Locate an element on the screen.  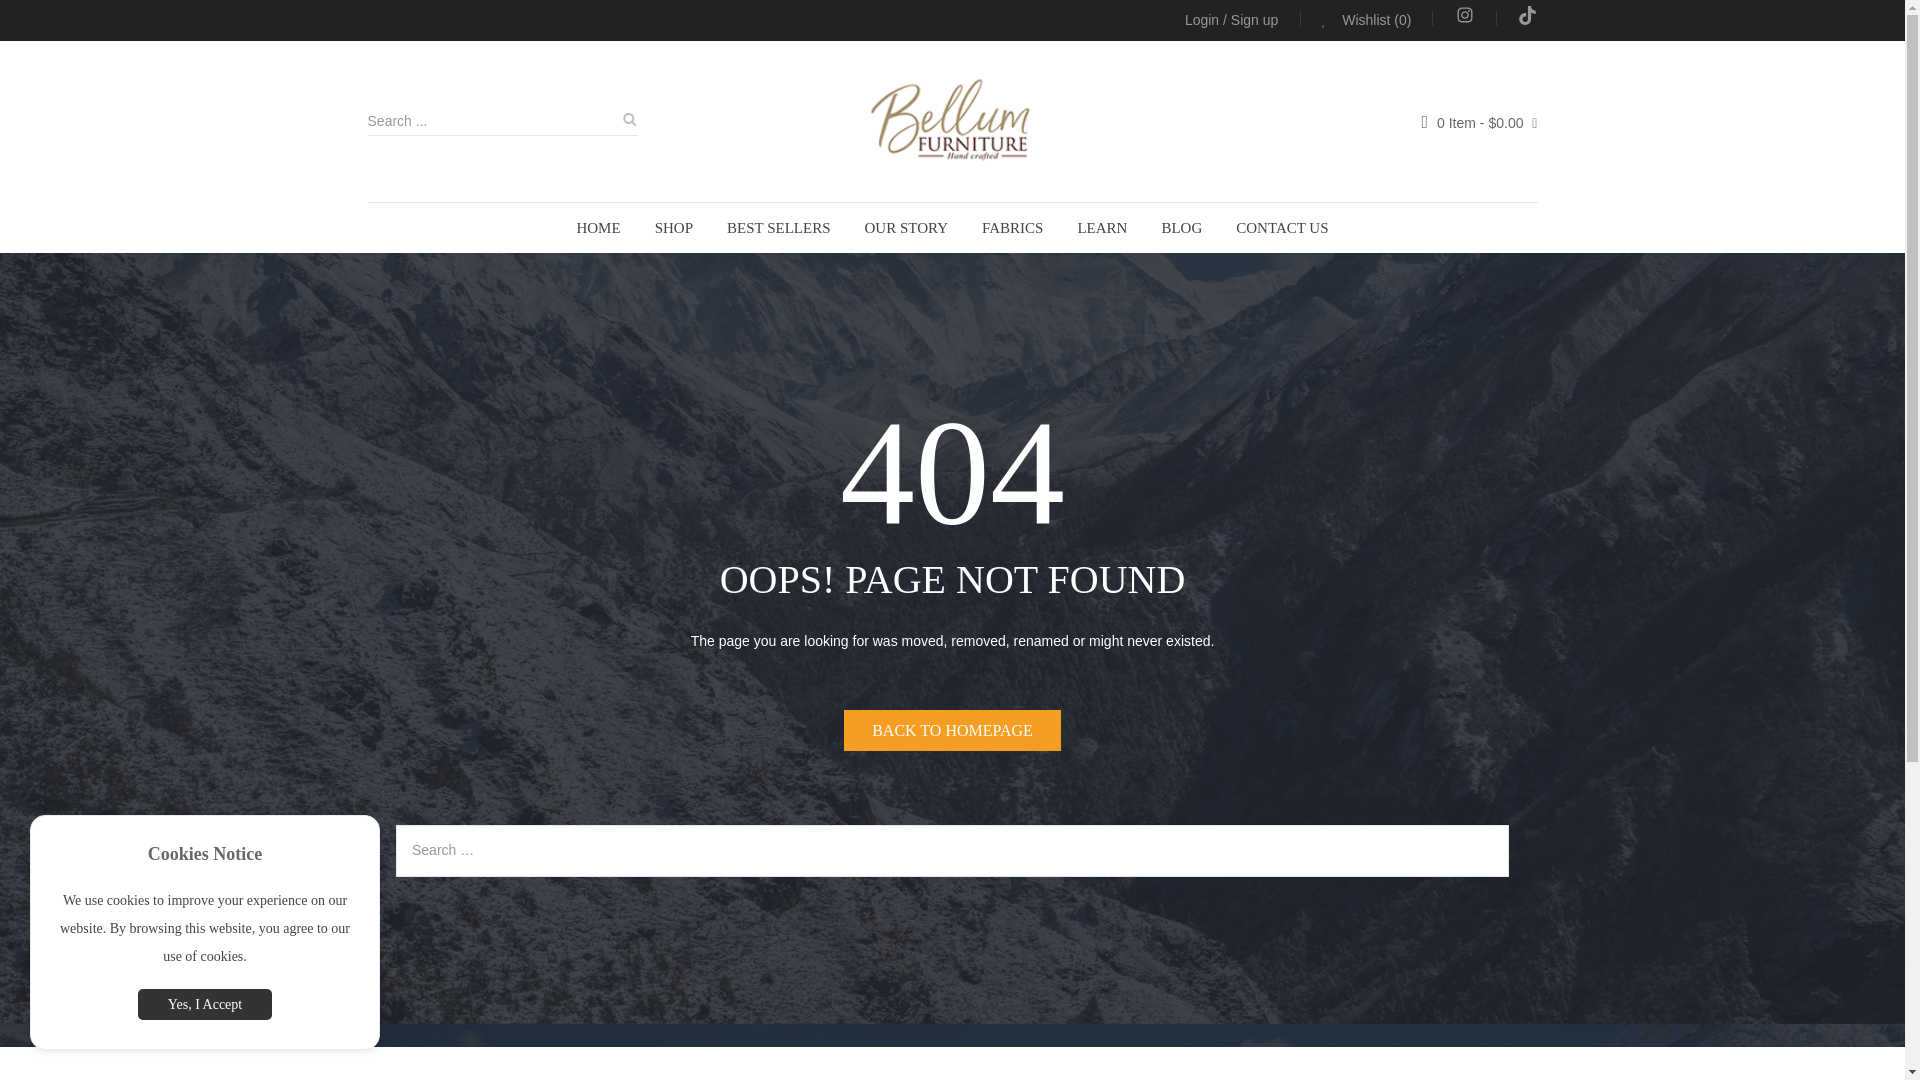
HOME is located at coordinates (598, 228).